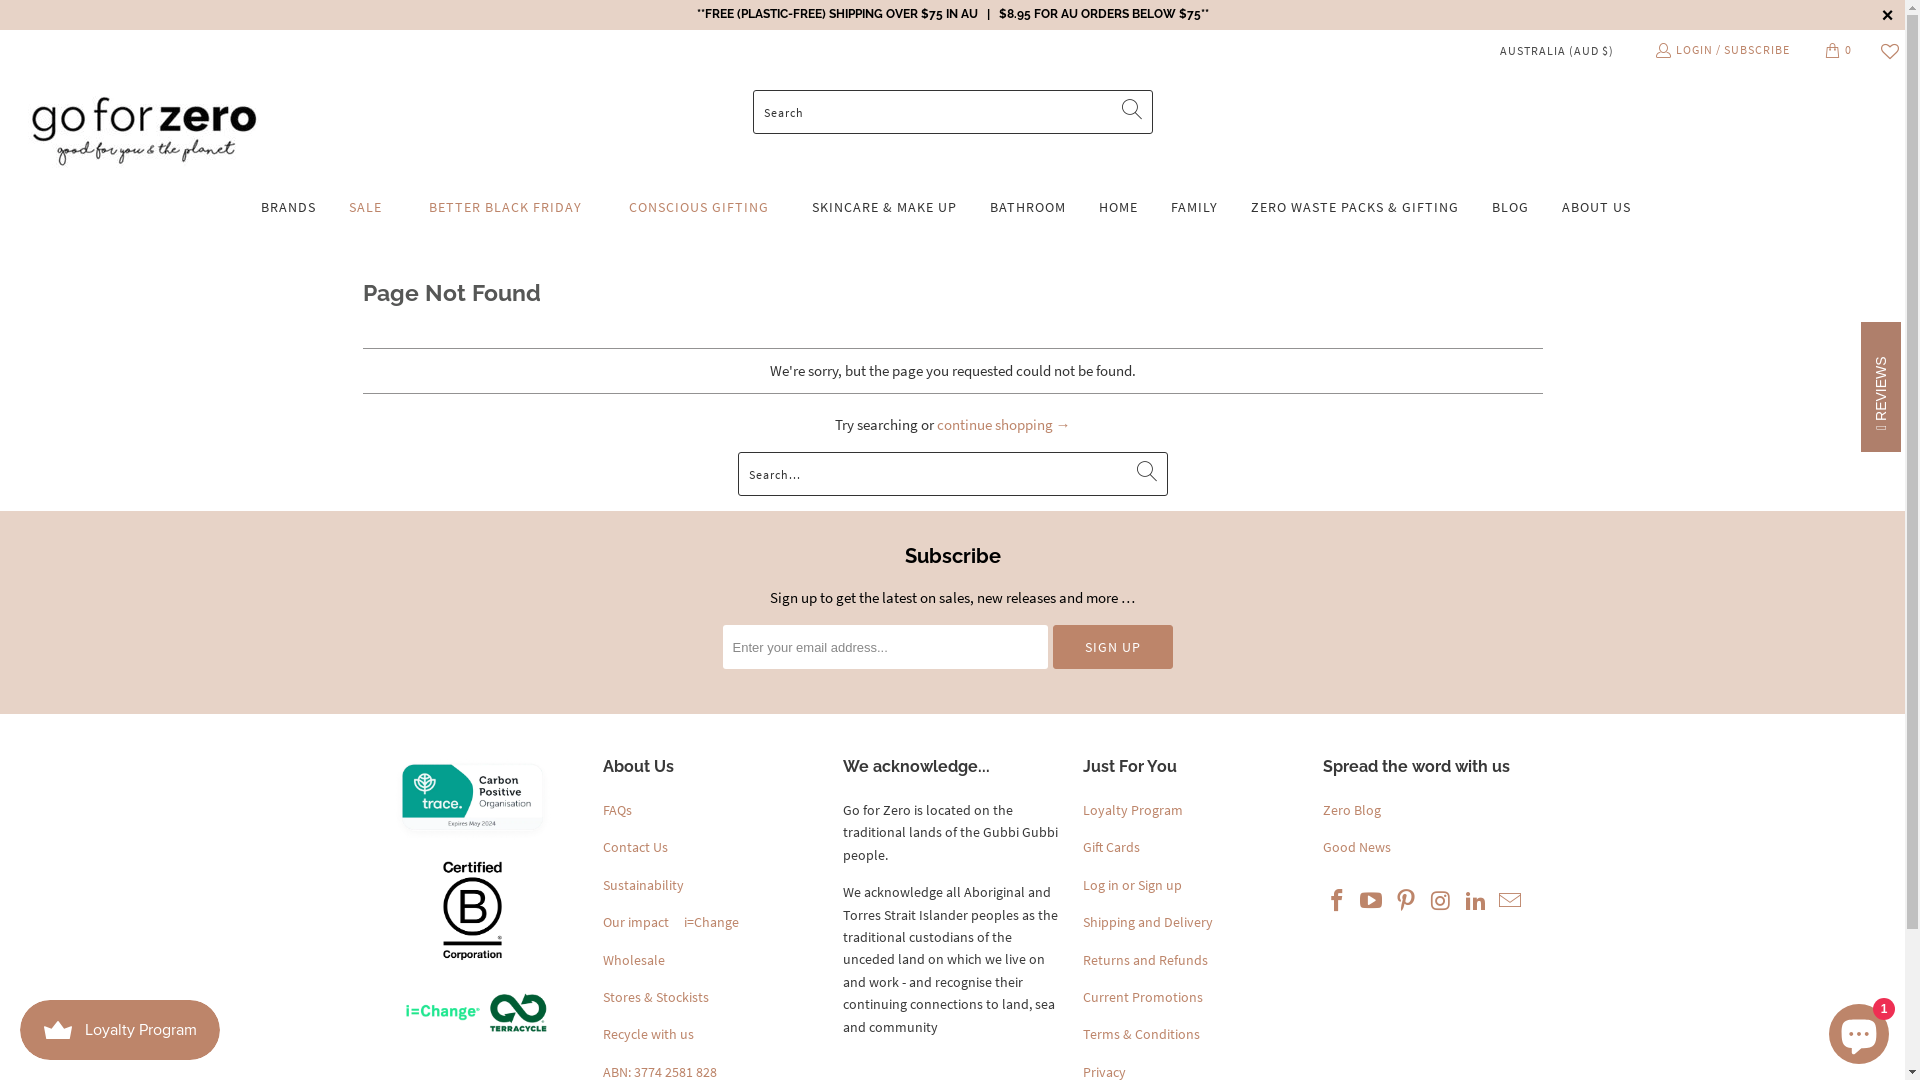 The width and height of the screenshot is (1920, 1080). I want to click on Shipping and Delivery, so click(1147, 922).